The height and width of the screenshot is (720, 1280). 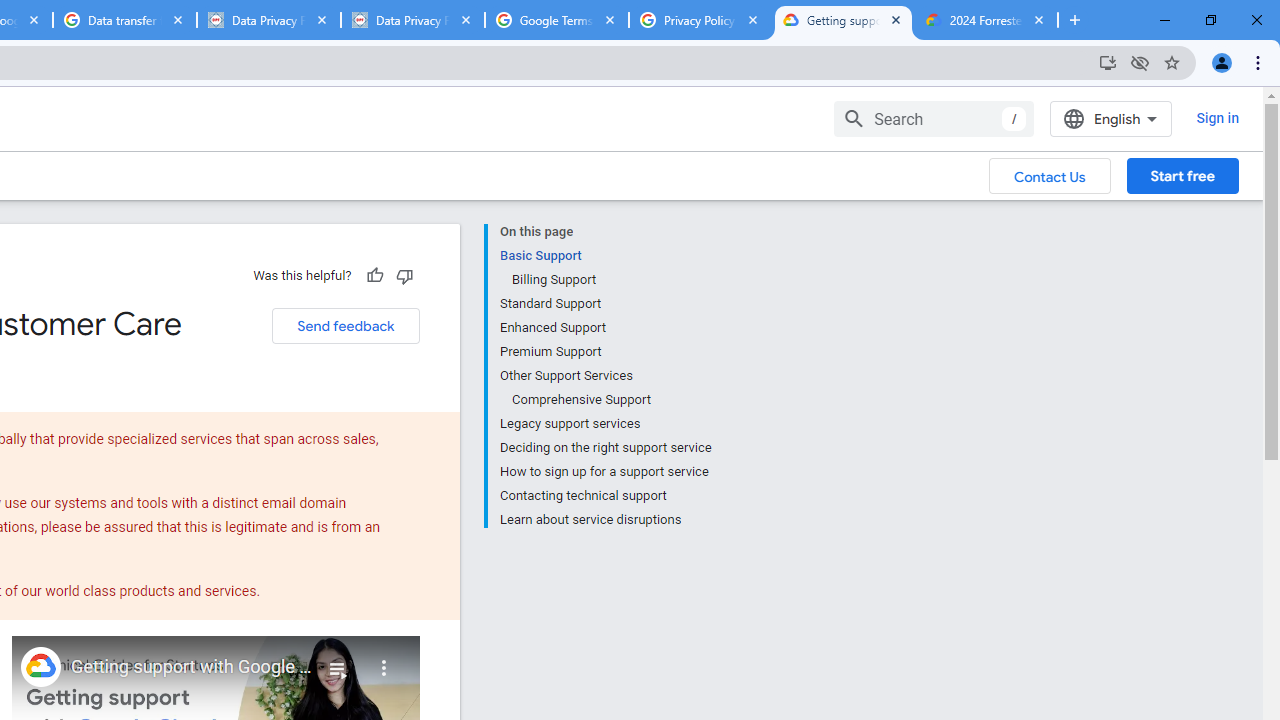 What do you see at coordinates (40, 666) in the screenshot?
I see `Photo image of Google Cloud Tech` at bounding box center [40, 666].